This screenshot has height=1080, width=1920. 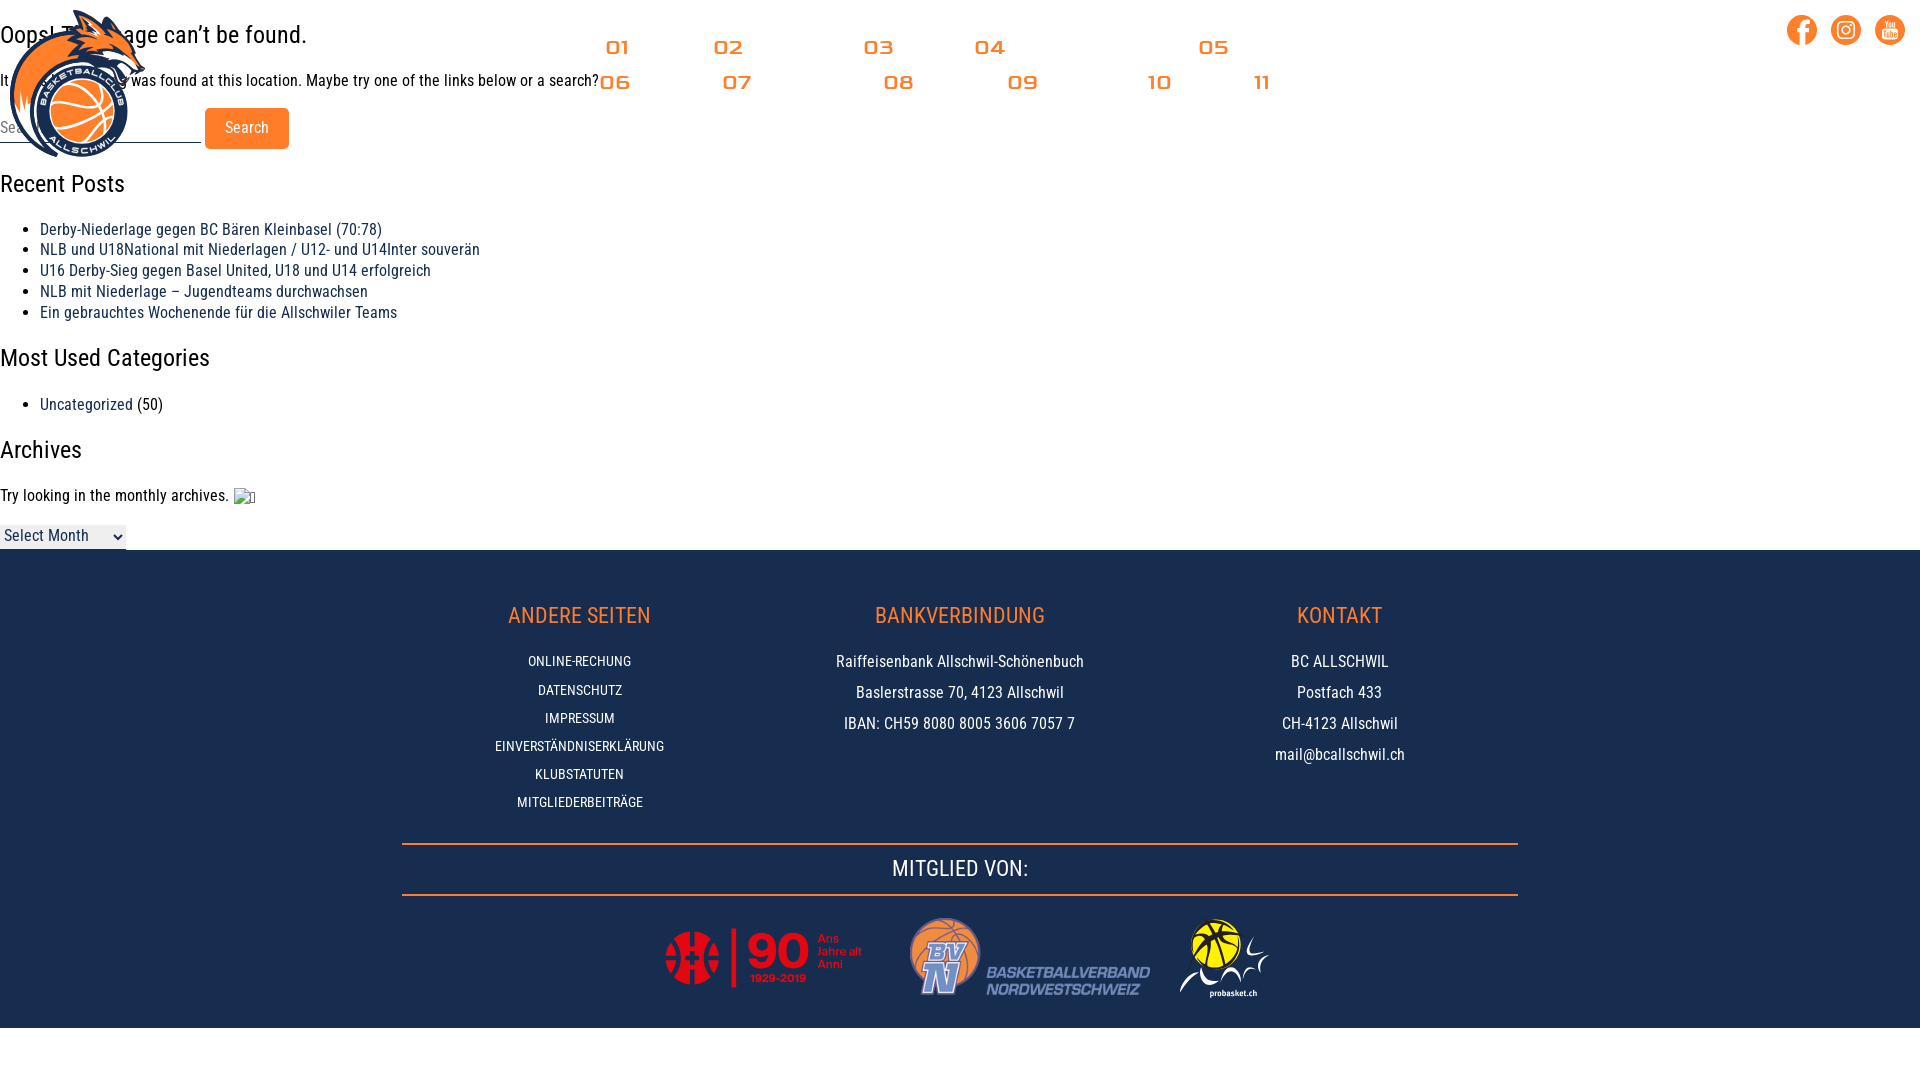 I want to click on 09 KONTAKT, so click(x=1060, y=82).